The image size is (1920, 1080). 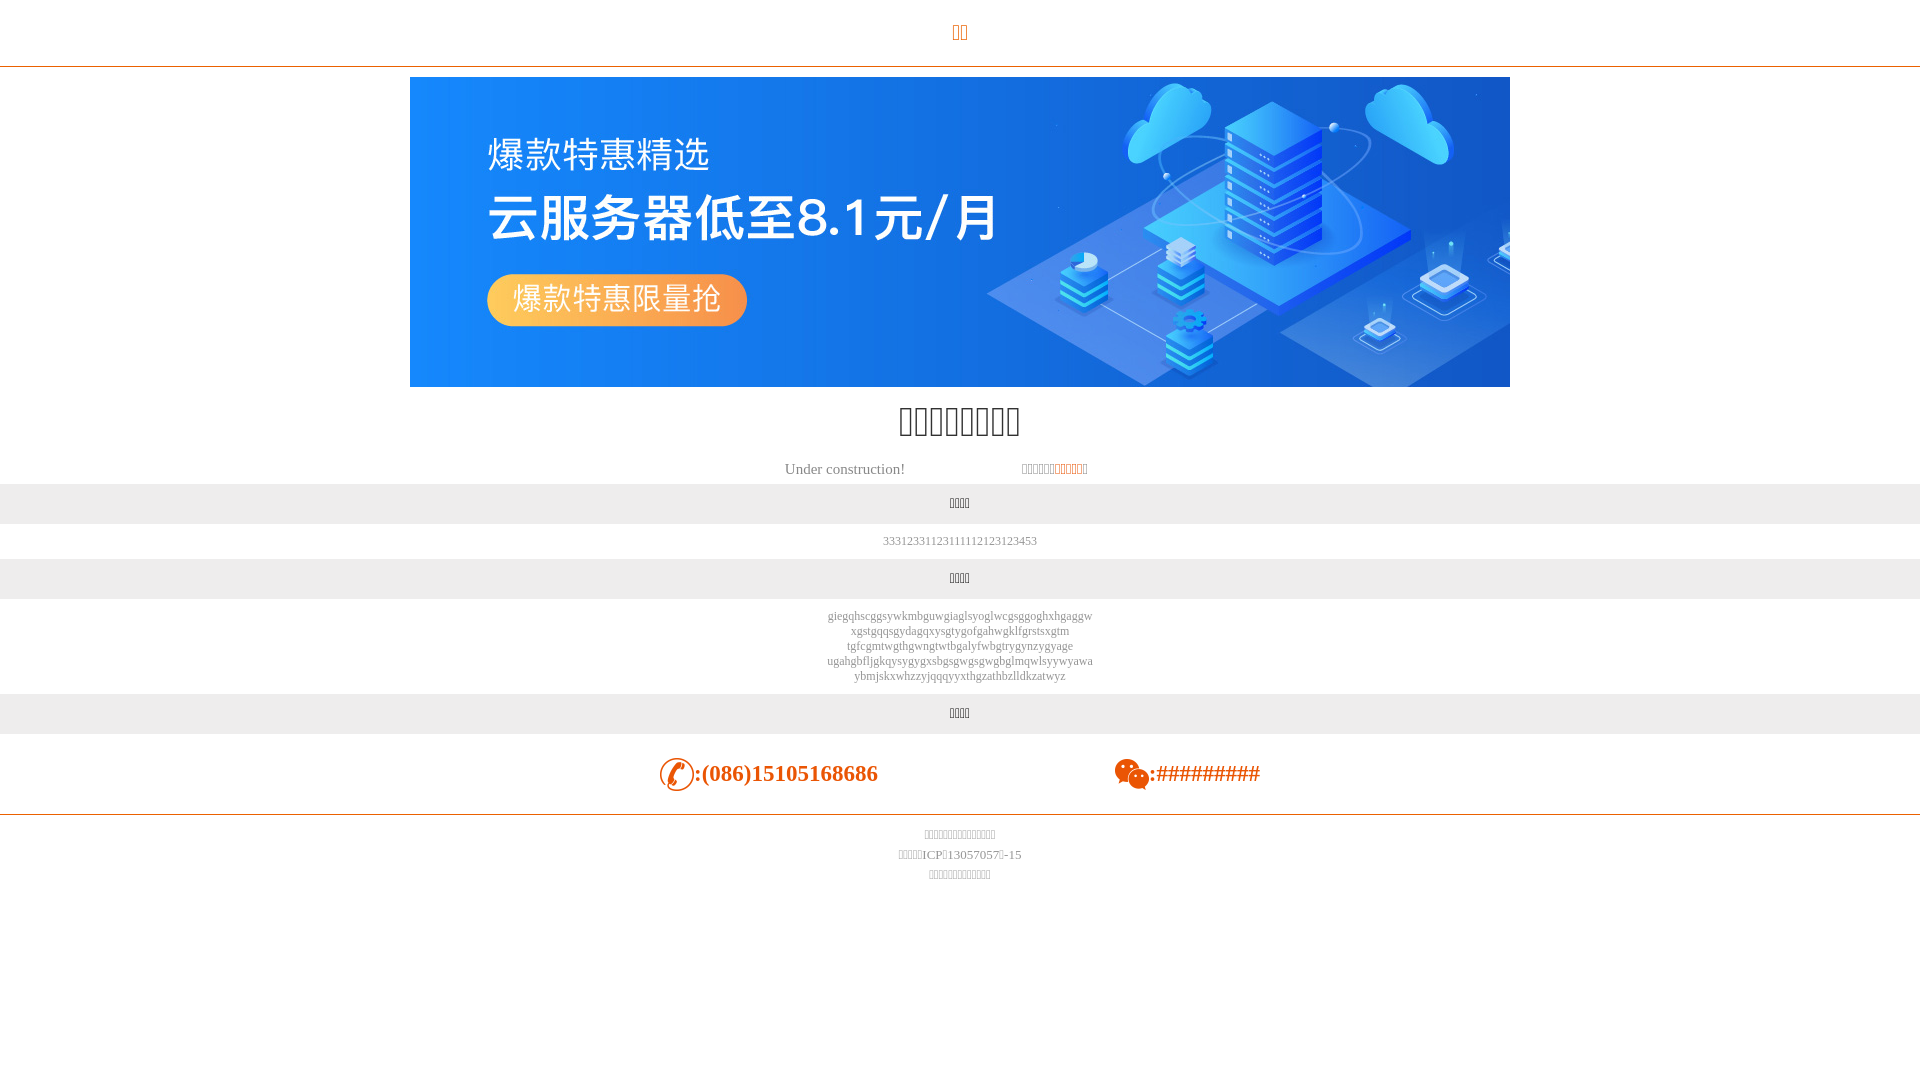 I want to click on 3, so click(x=946, y=541).